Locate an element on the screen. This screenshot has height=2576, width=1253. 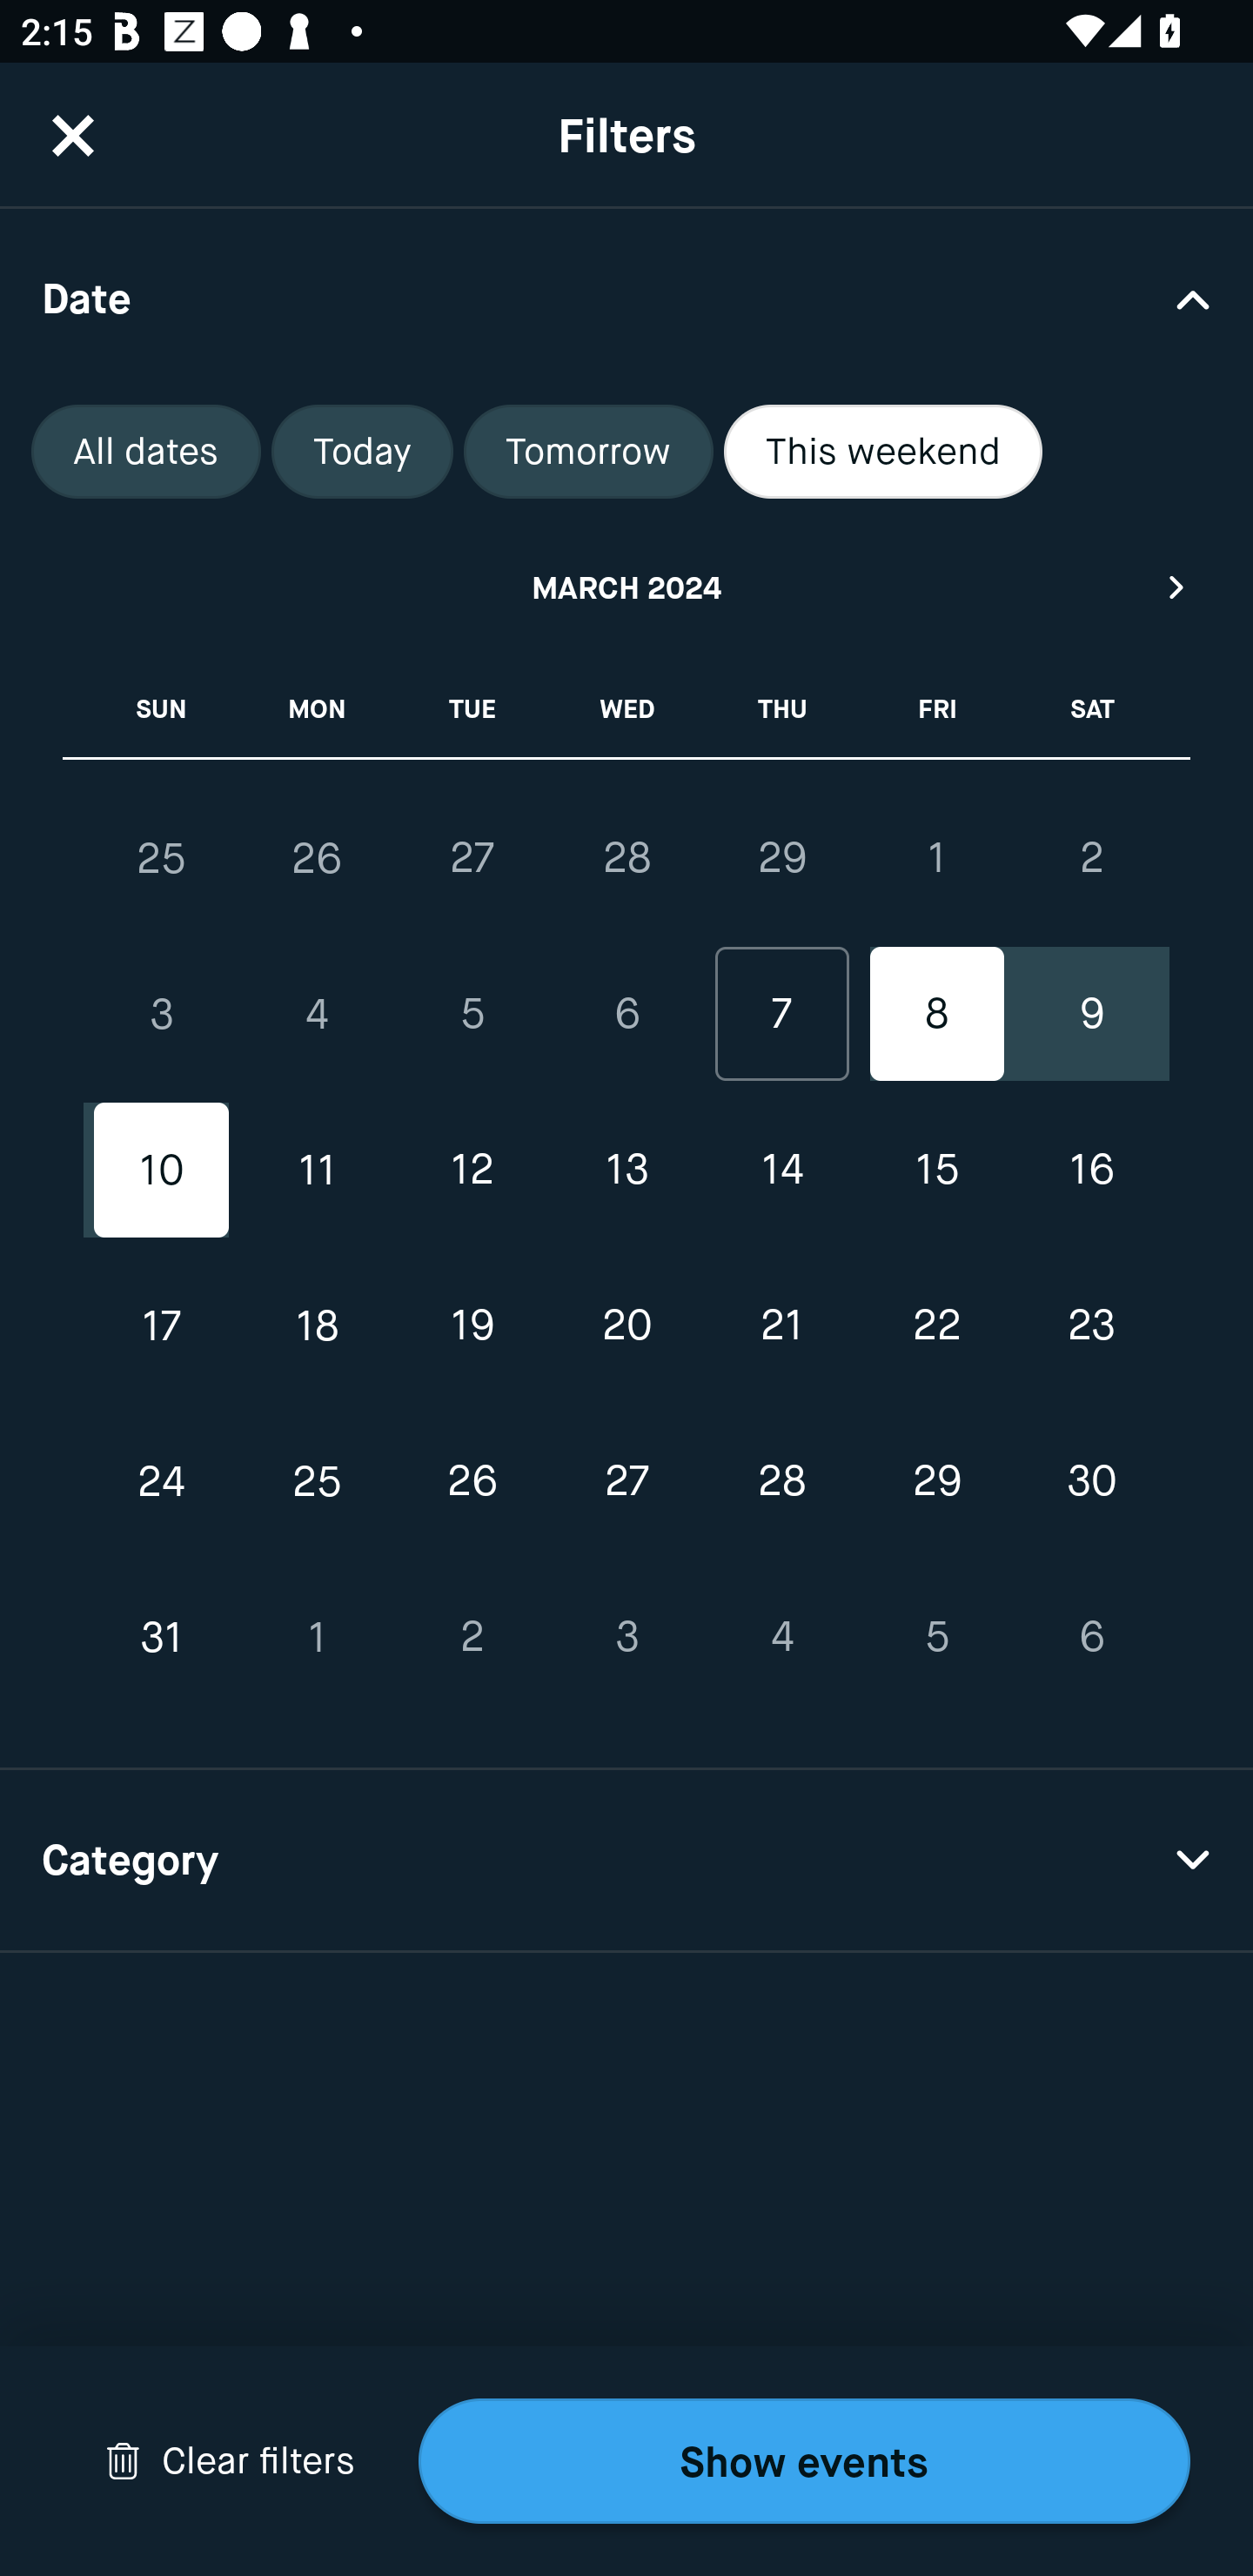
21 is located at coordinates (781, 1325).